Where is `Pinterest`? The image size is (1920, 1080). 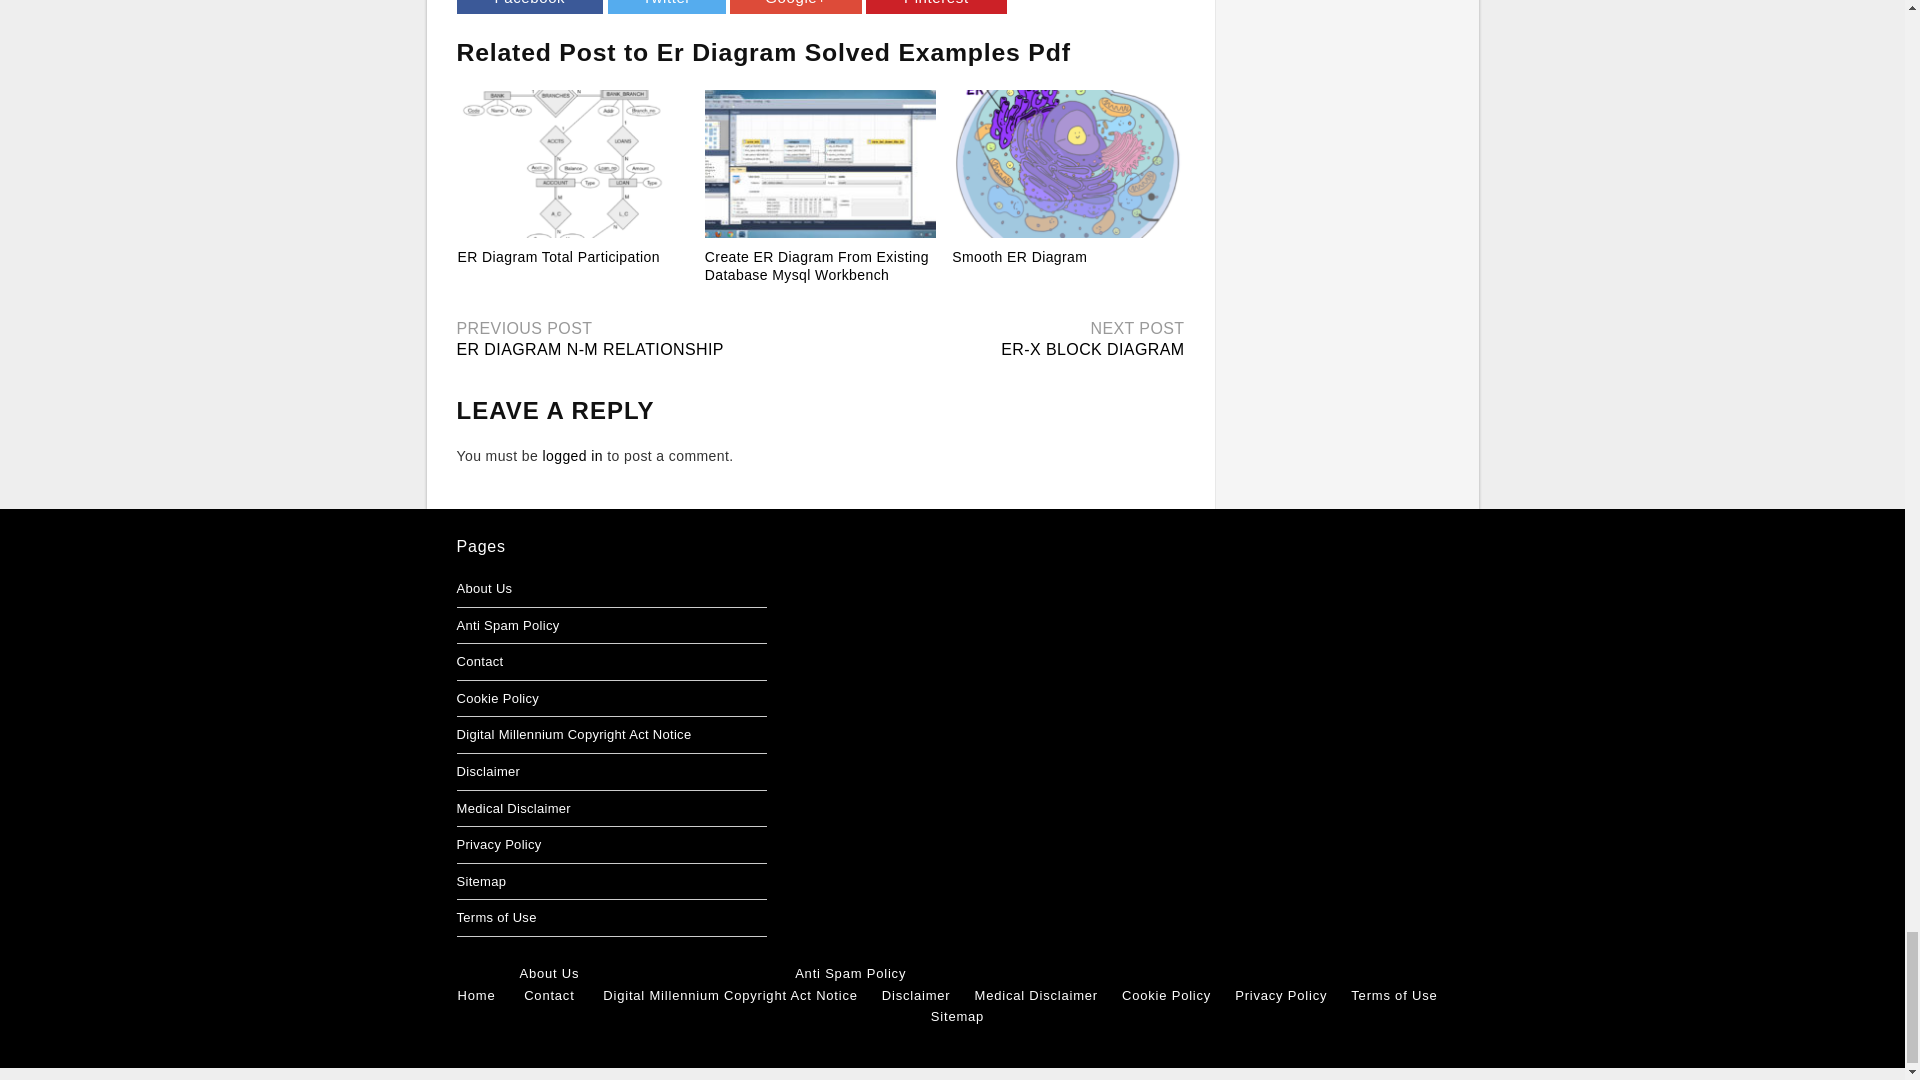 Pinterest is located at coordinates (936, 7).